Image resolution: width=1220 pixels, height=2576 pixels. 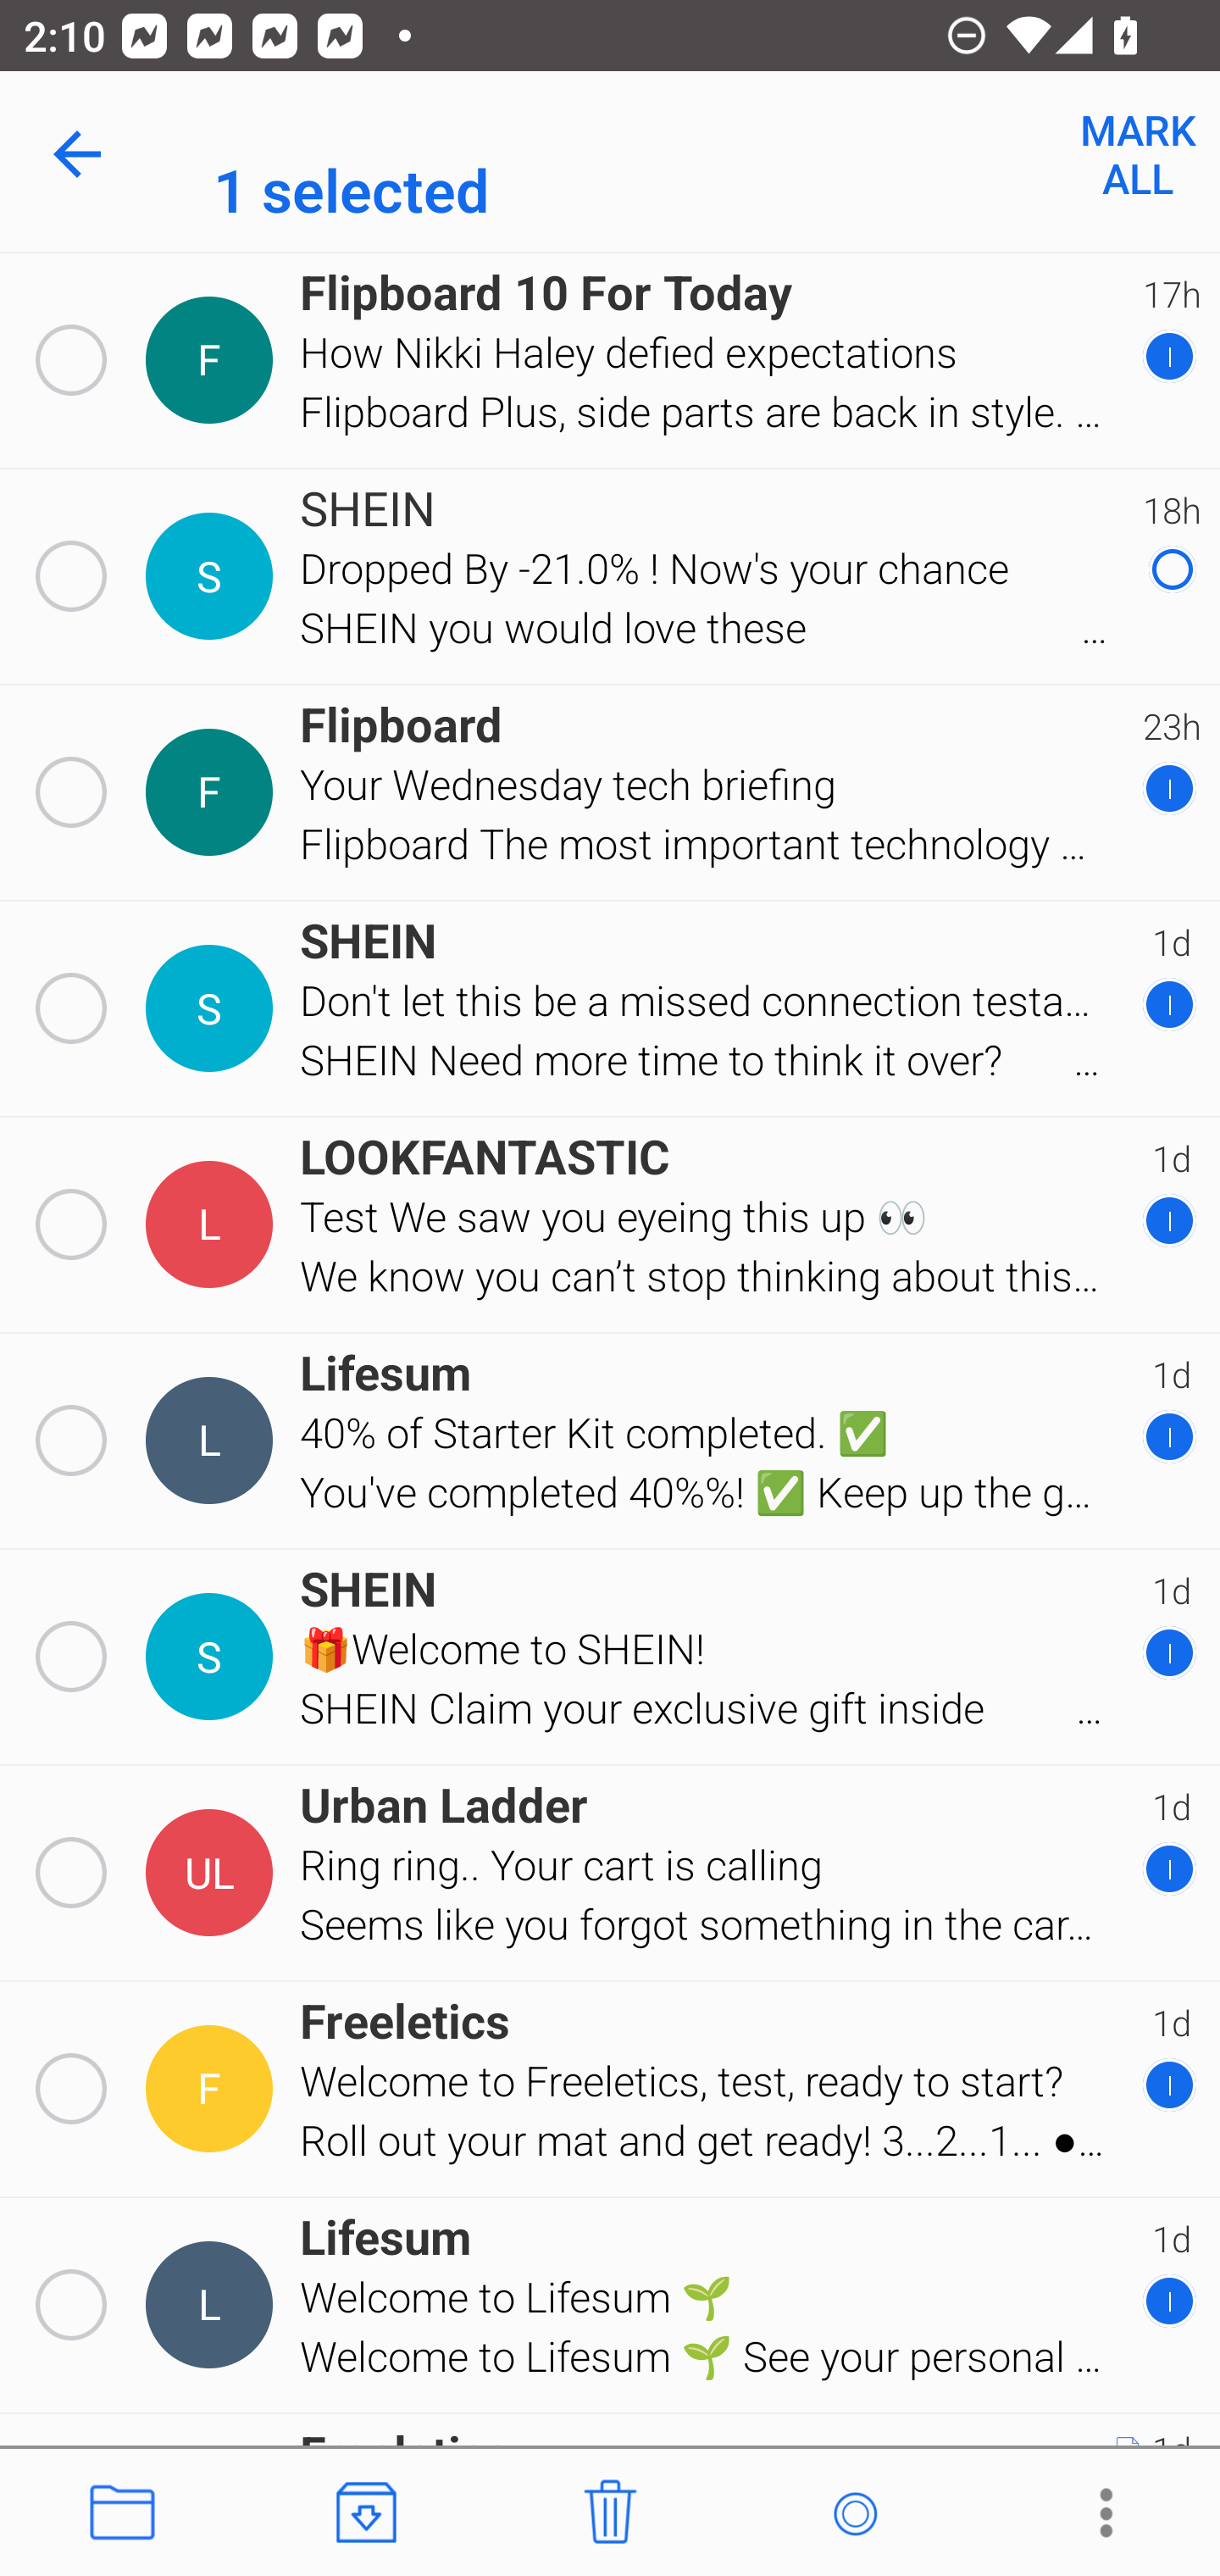 I want to click on Contact Details, so click(x=213, y=1657).